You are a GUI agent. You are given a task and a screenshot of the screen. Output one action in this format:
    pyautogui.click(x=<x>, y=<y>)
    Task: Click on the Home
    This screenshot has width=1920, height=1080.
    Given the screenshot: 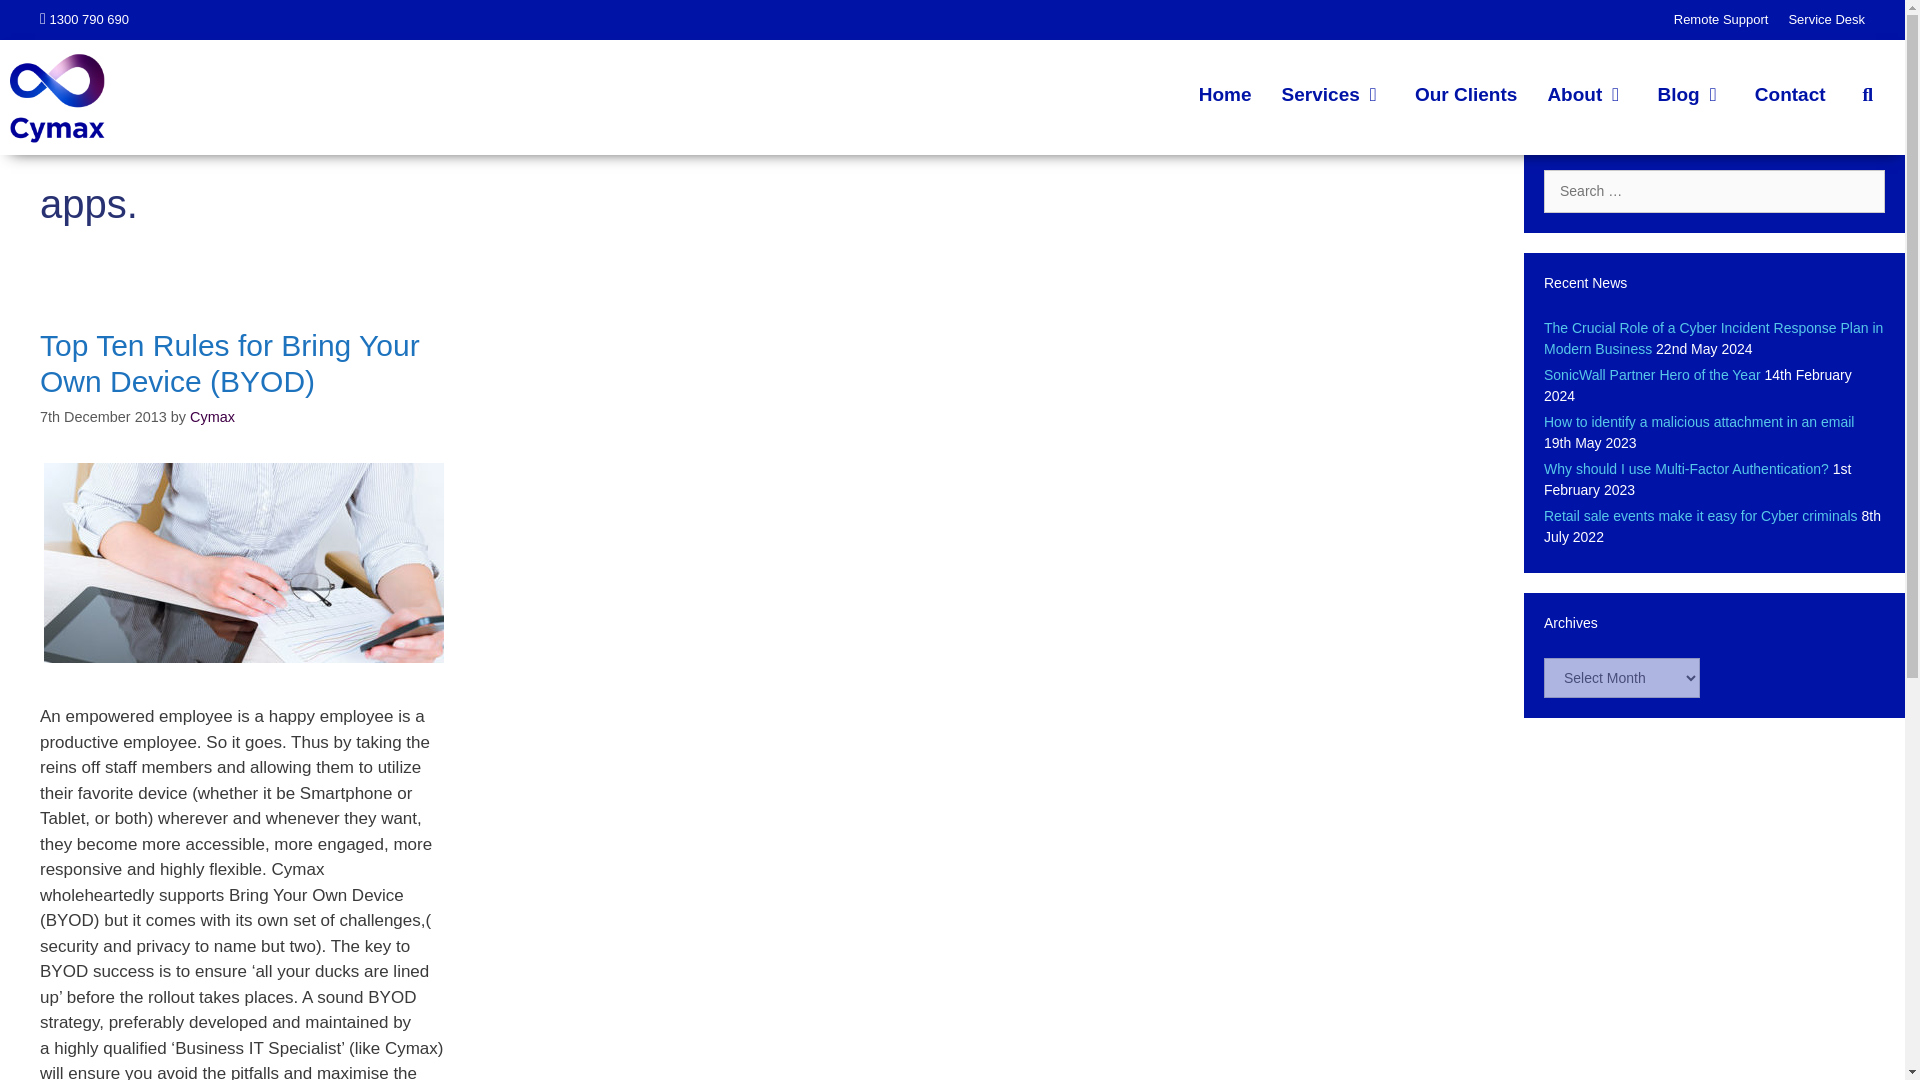 What is the action you would take?
    pyautogui.click(x=1226, y=94)
    